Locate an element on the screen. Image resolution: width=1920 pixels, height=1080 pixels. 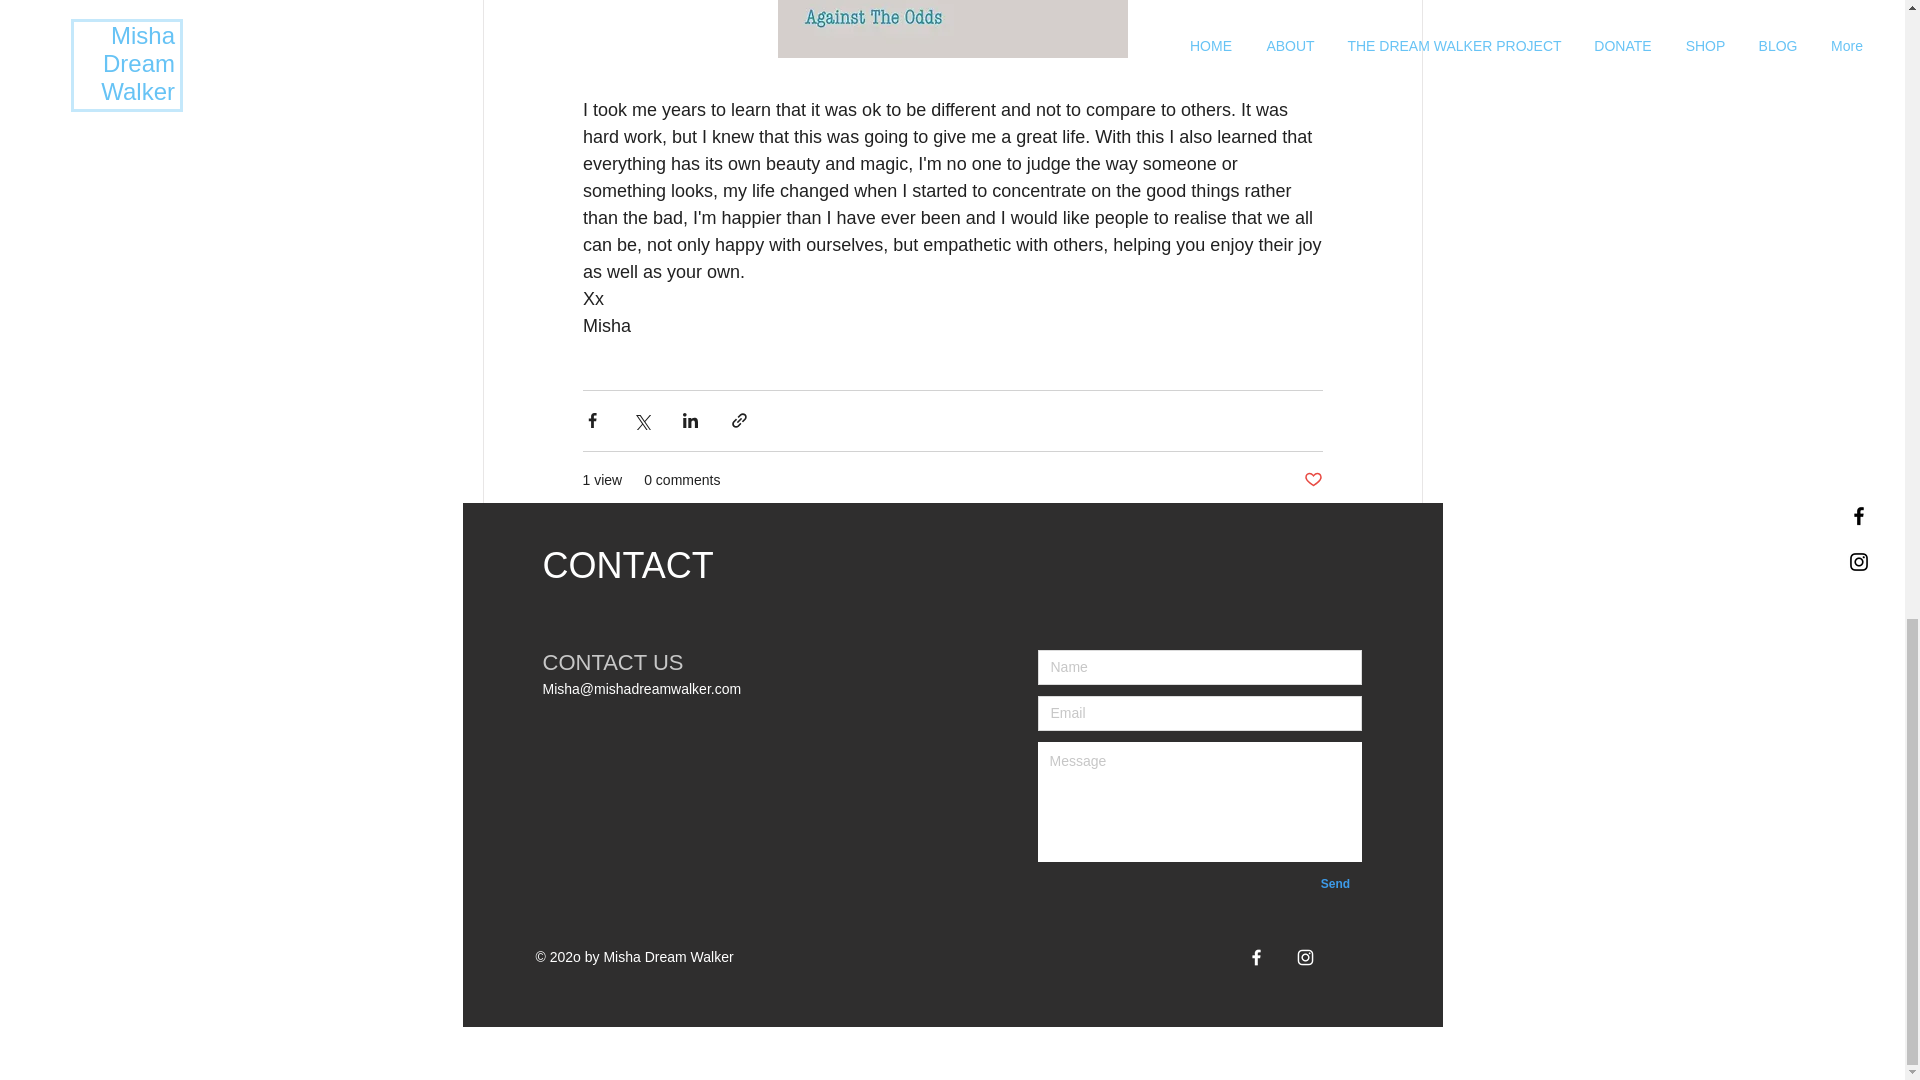
2 is located at coordinates (628, 832).